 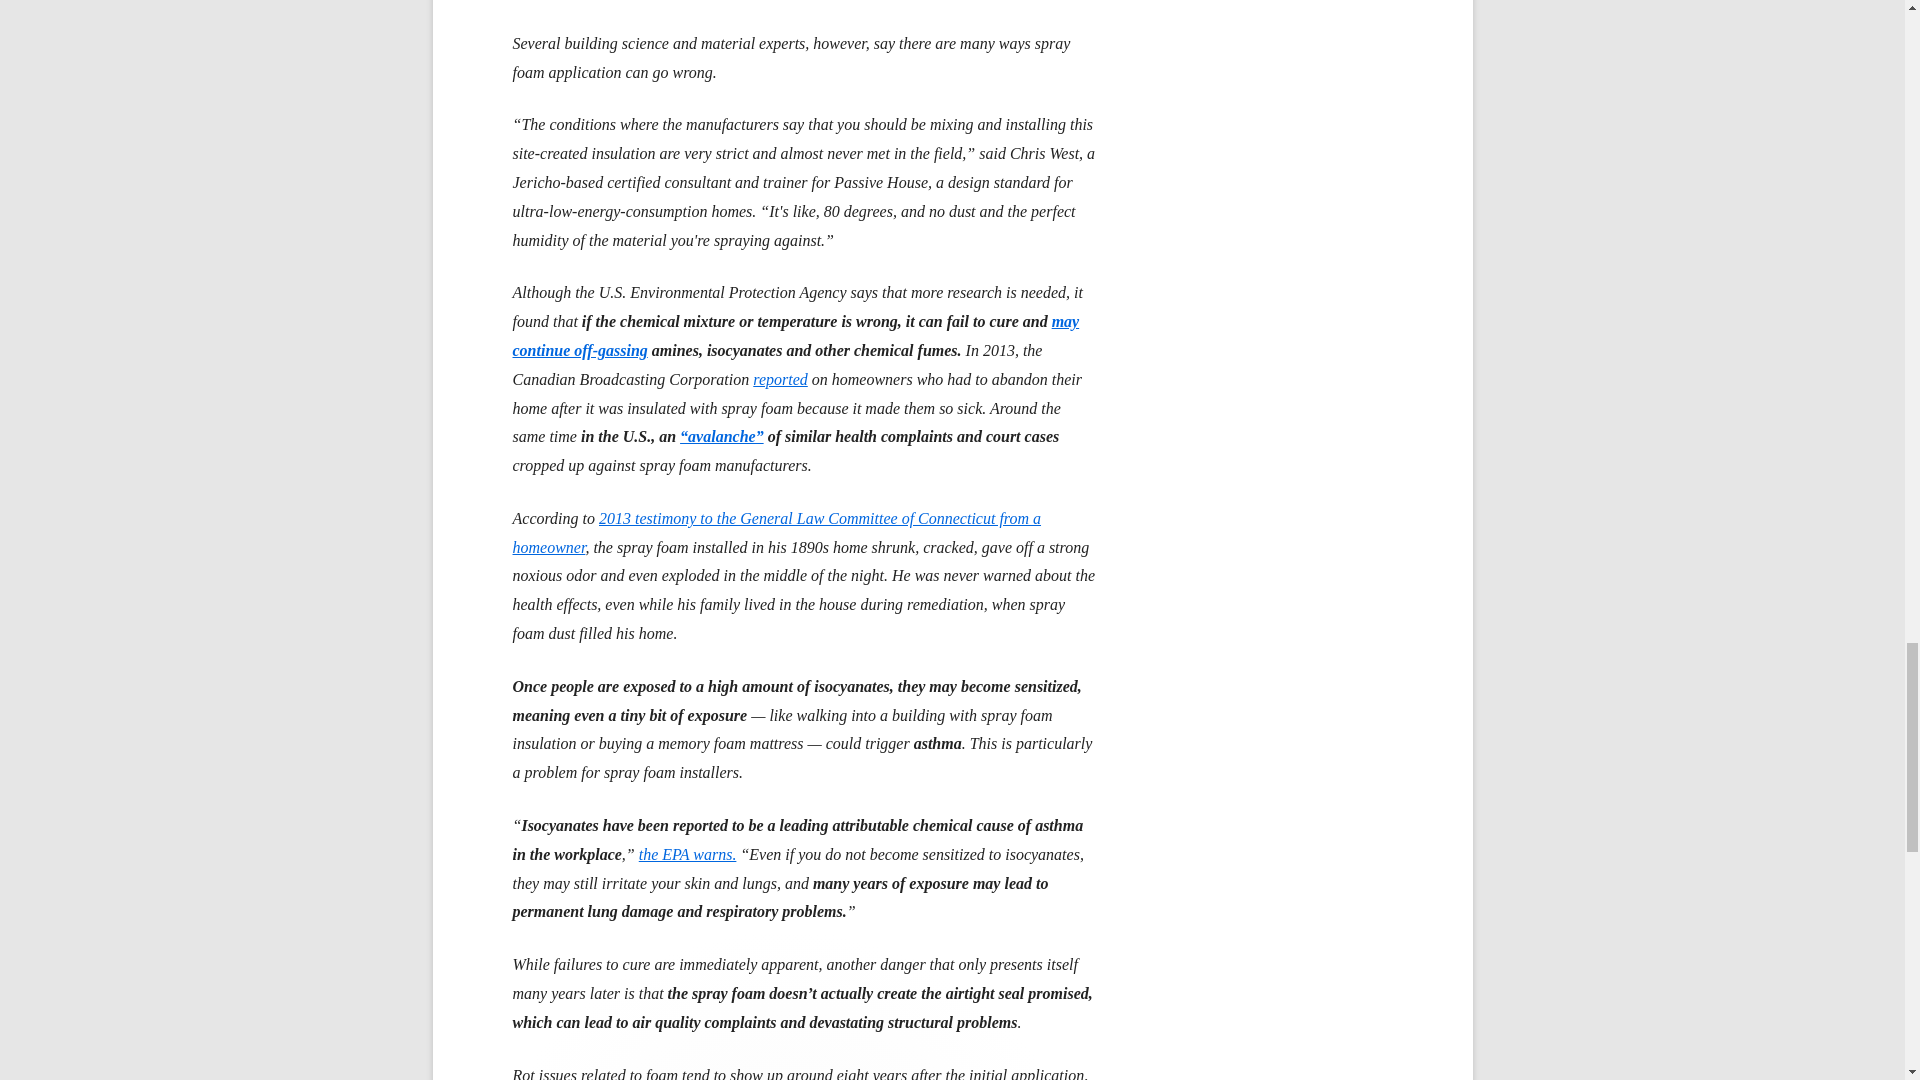 What do you see at coordinates (688, 854) in the screenshot?
I see `the EPA warns.` at bounding box center [688, 854].